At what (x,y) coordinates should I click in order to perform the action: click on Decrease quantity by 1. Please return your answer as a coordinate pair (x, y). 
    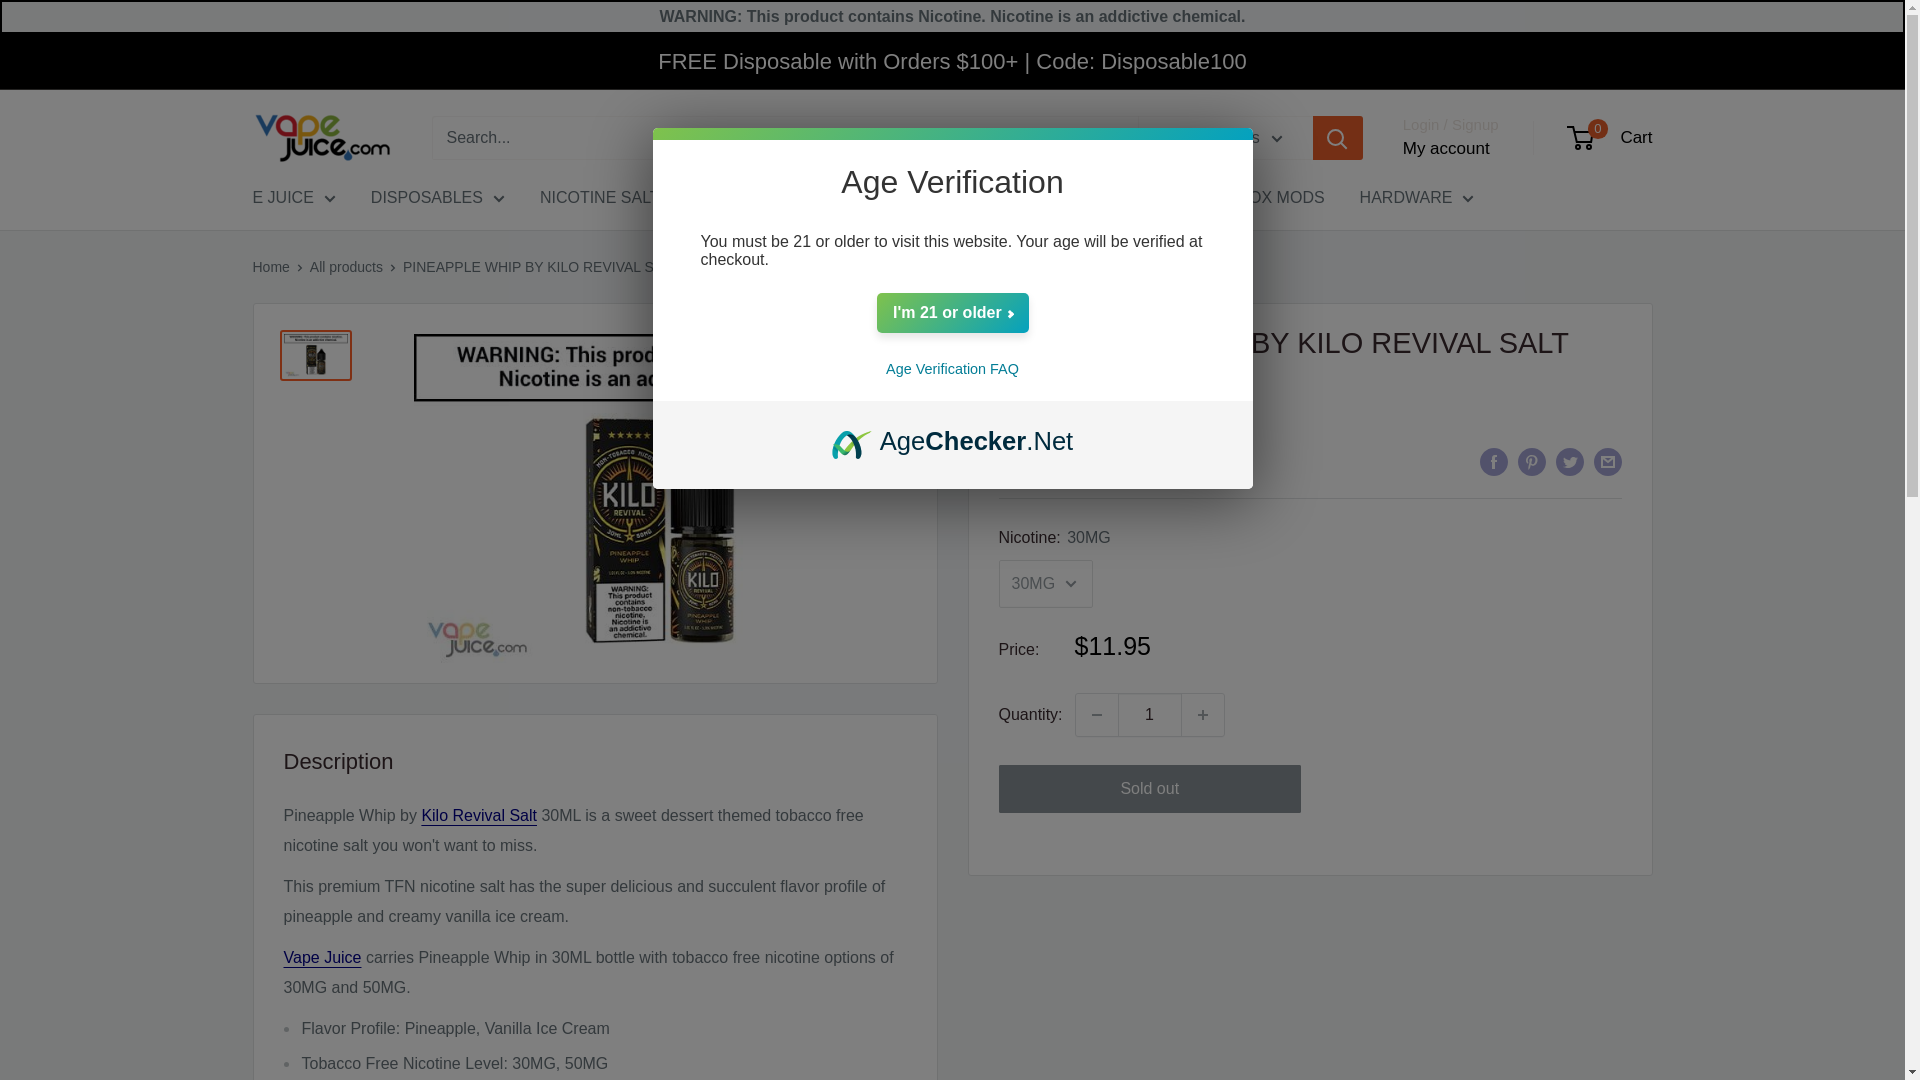
    Looking at the image, I should click on (1096, 714).